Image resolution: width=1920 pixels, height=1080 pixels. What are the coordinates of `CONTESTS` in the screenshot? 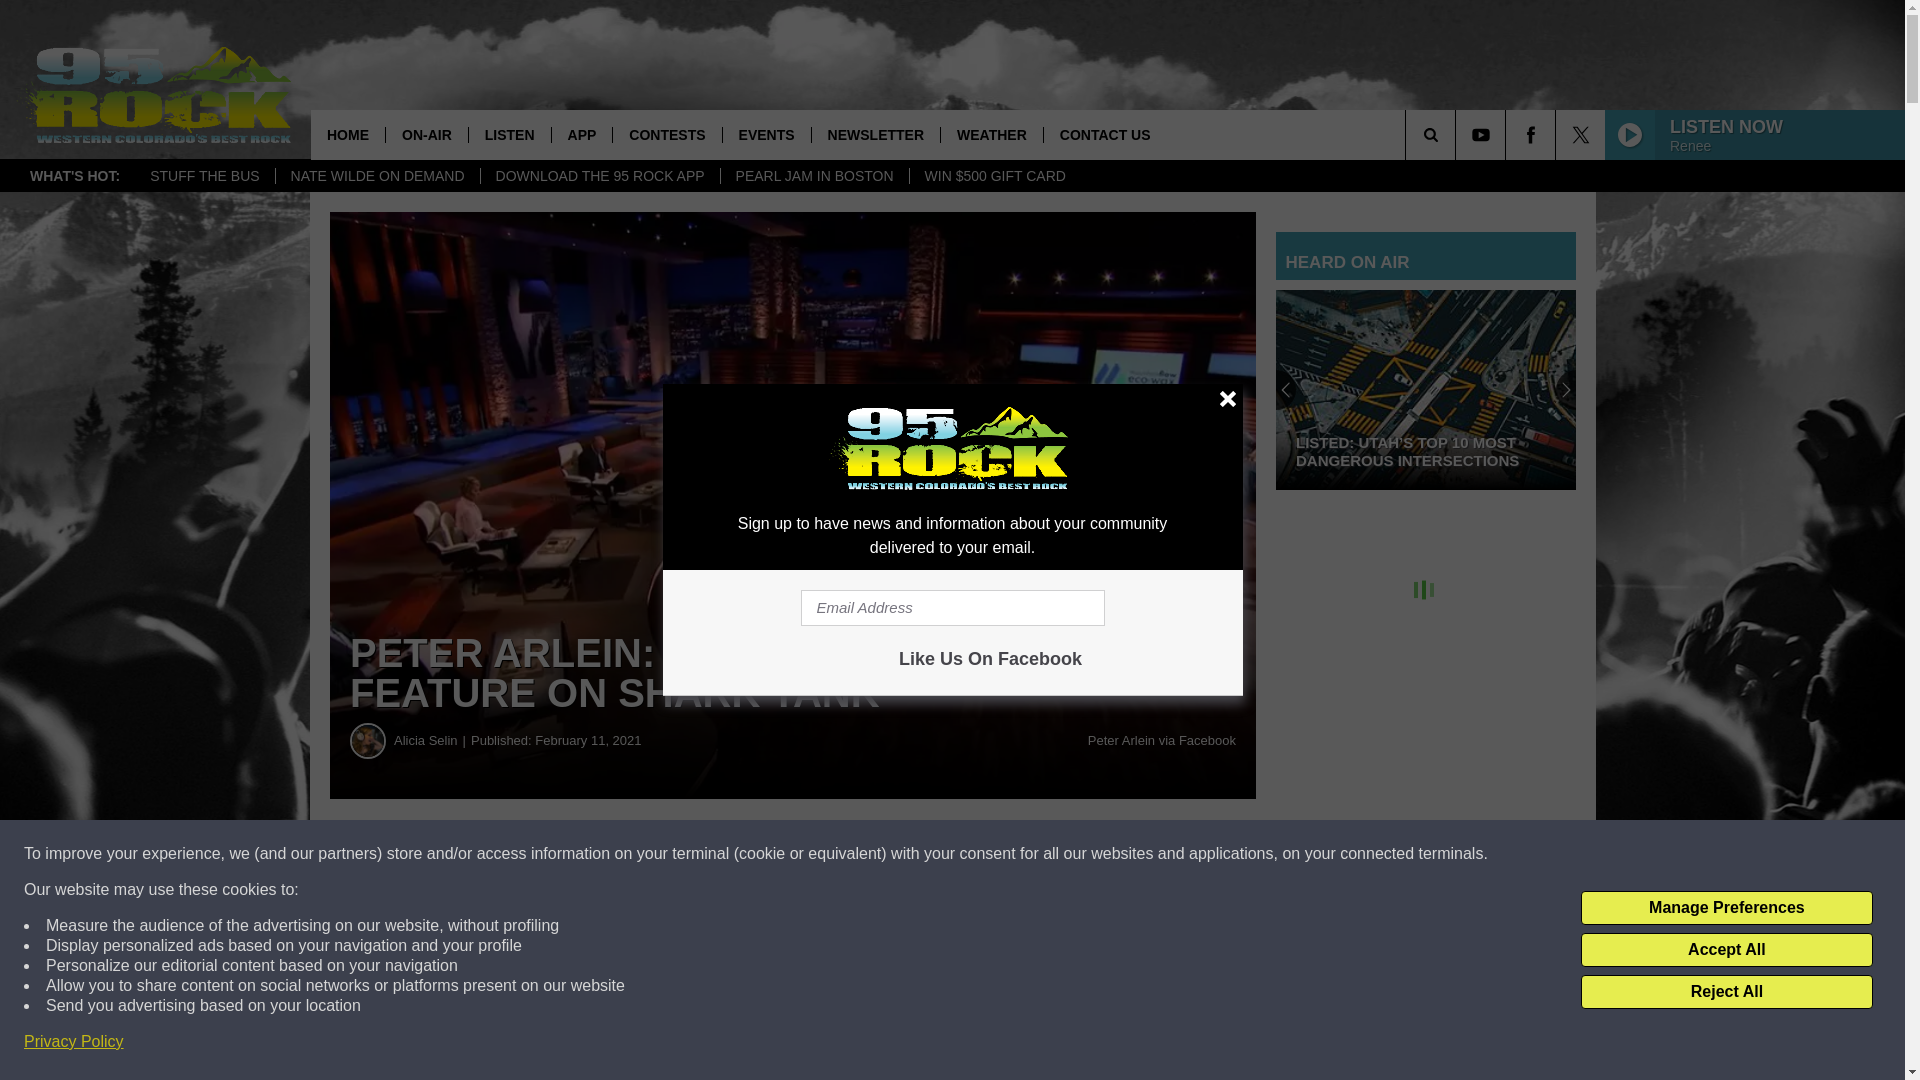 It's located at (666, 134).